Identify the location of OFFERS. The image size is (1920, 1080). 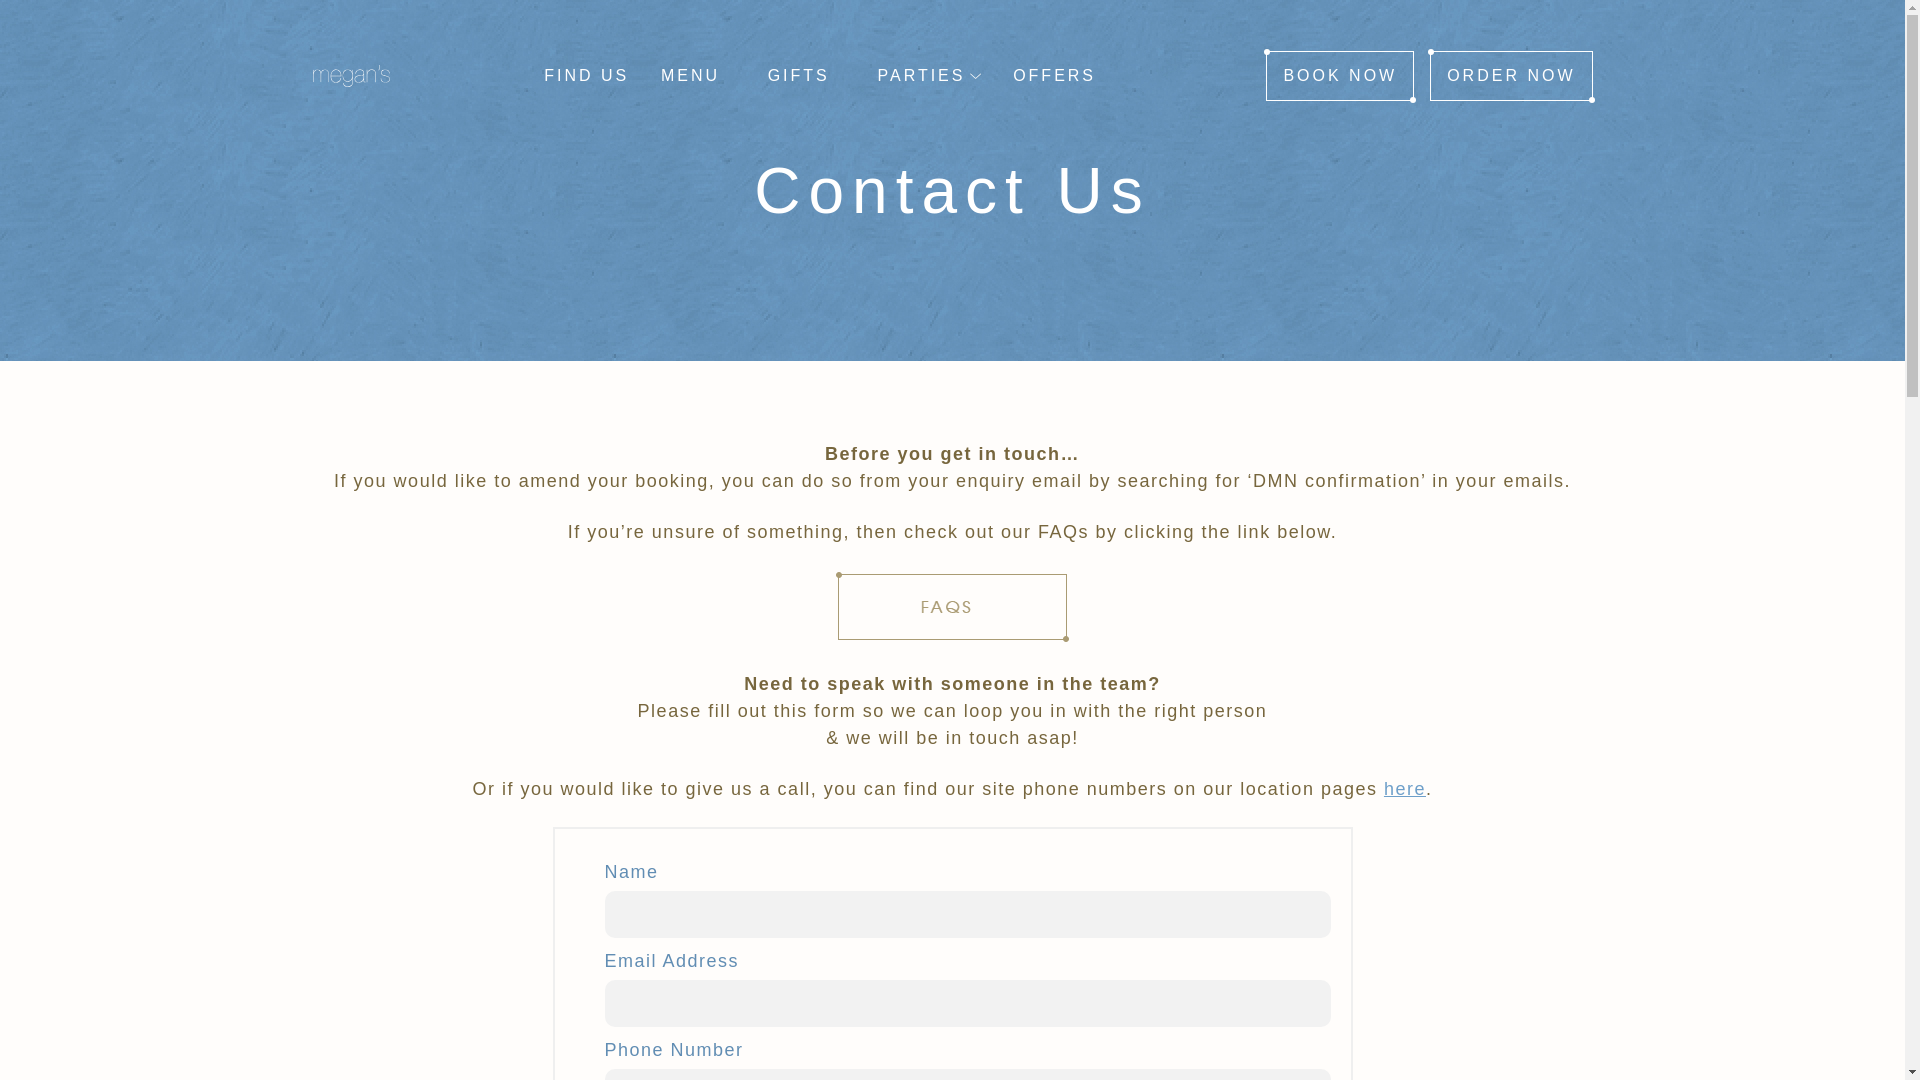
(1054, 75).